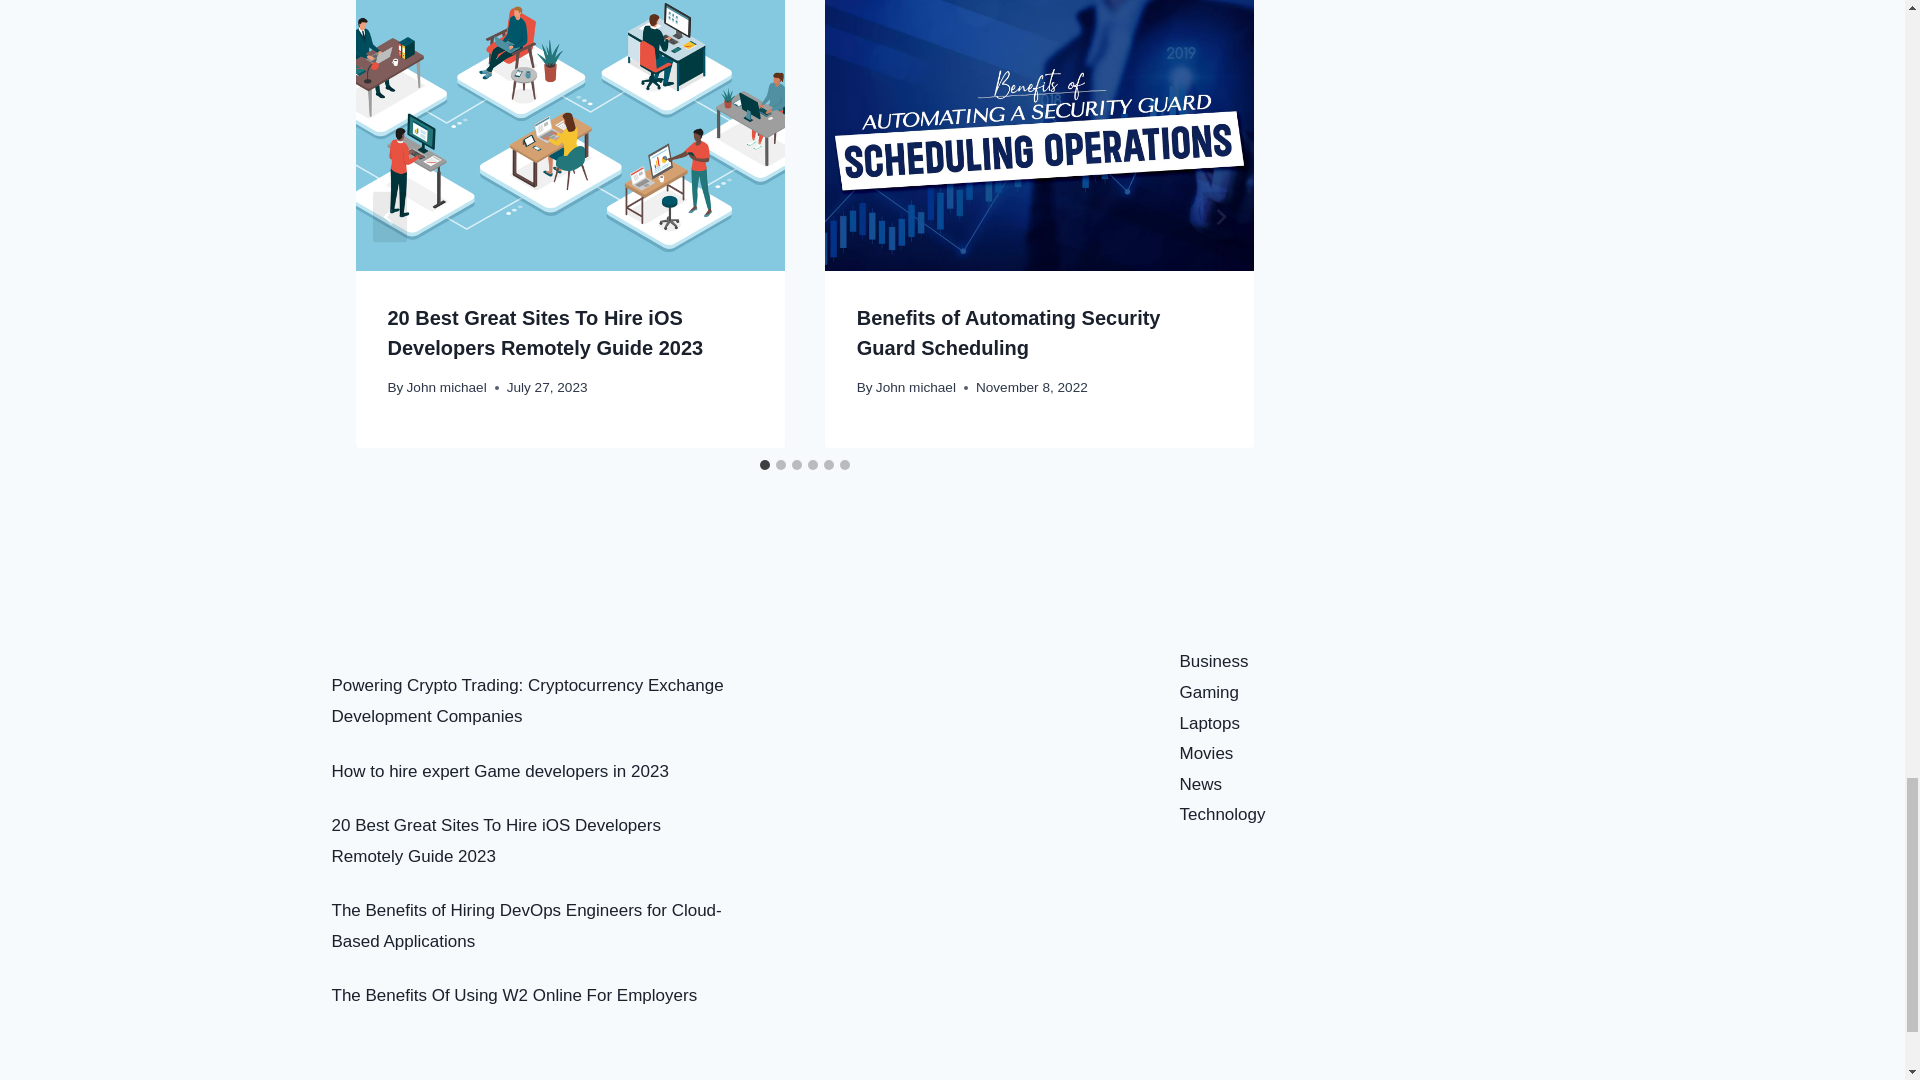 Image resolution: width=1920 pixels, height=1080 pixels. I want to click on John michael, so click(916, 388).